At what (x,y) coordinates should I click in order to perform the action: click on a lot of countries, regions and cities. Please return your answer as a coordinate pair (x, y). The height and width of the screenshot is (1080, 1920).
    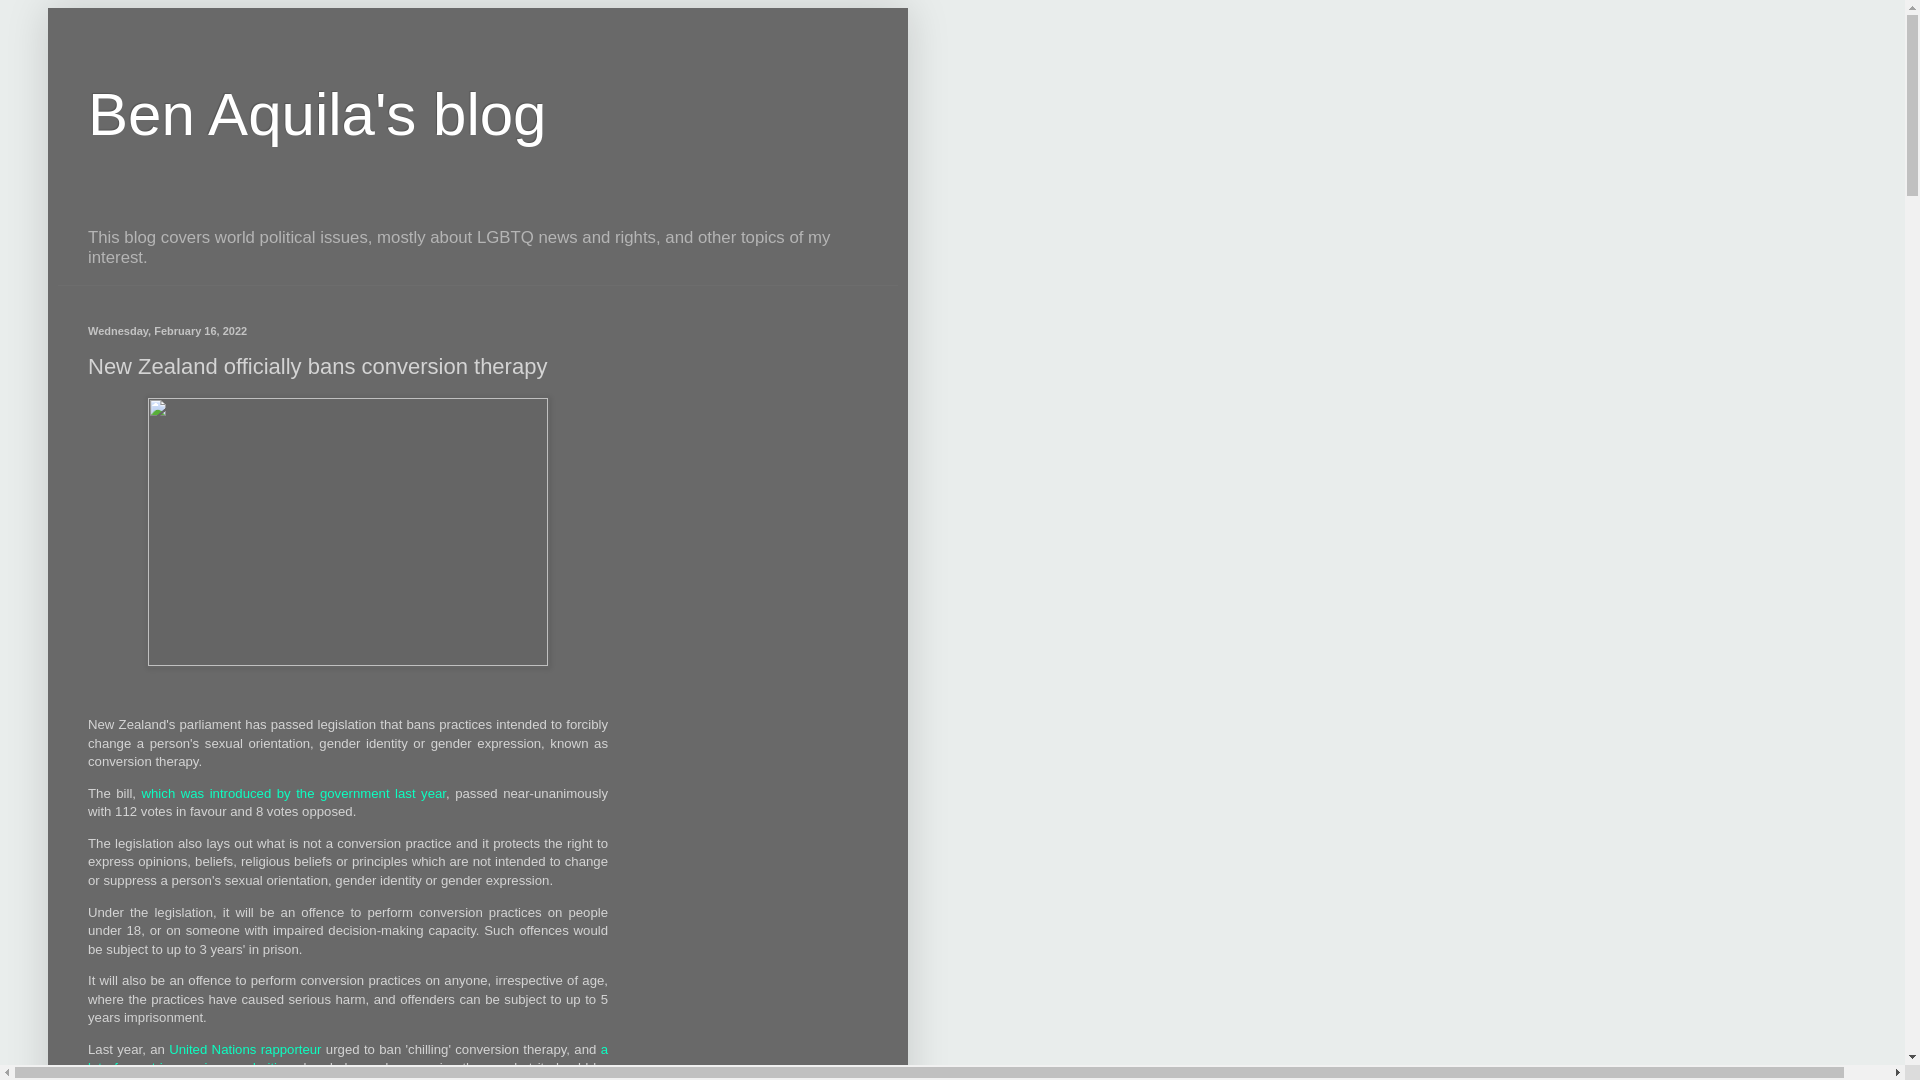
    Looking at the image, I should click on (348, 1058).